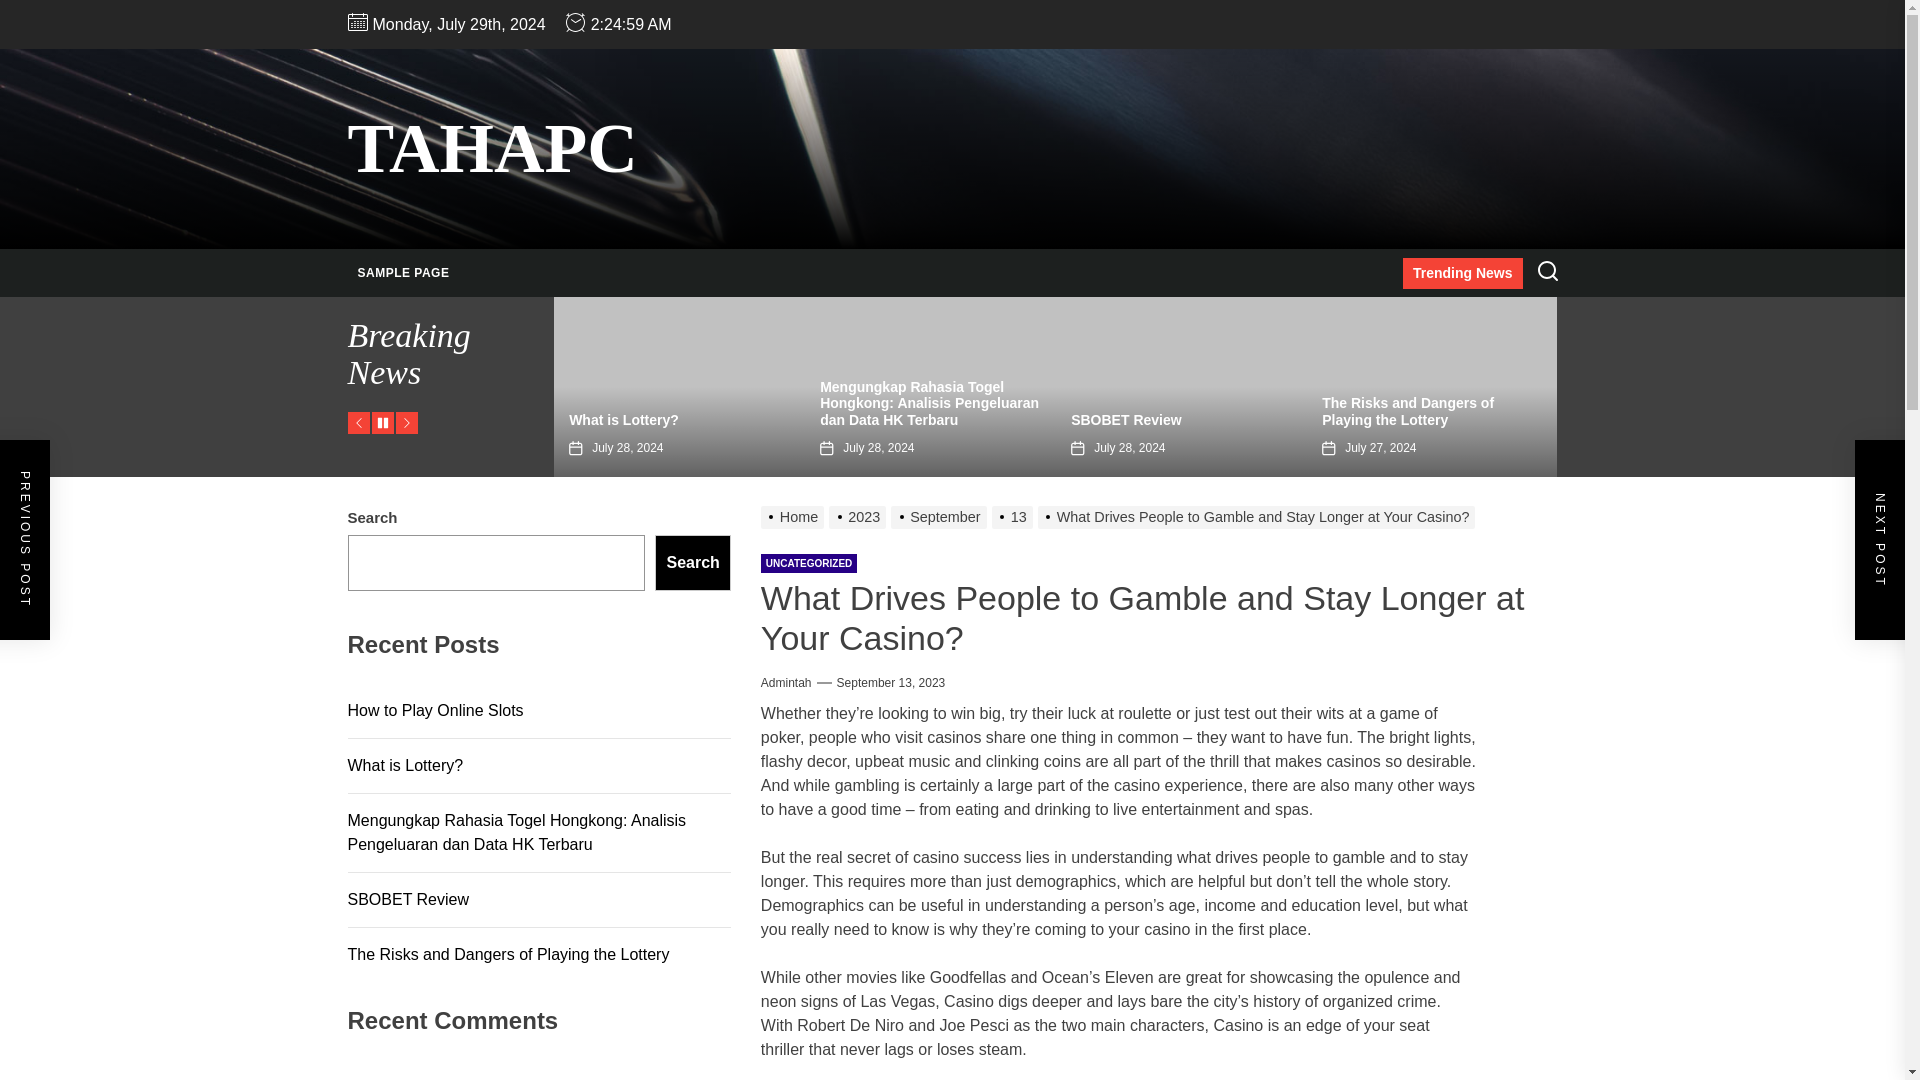  I want to click on TAHAPC, so click(492, 148).